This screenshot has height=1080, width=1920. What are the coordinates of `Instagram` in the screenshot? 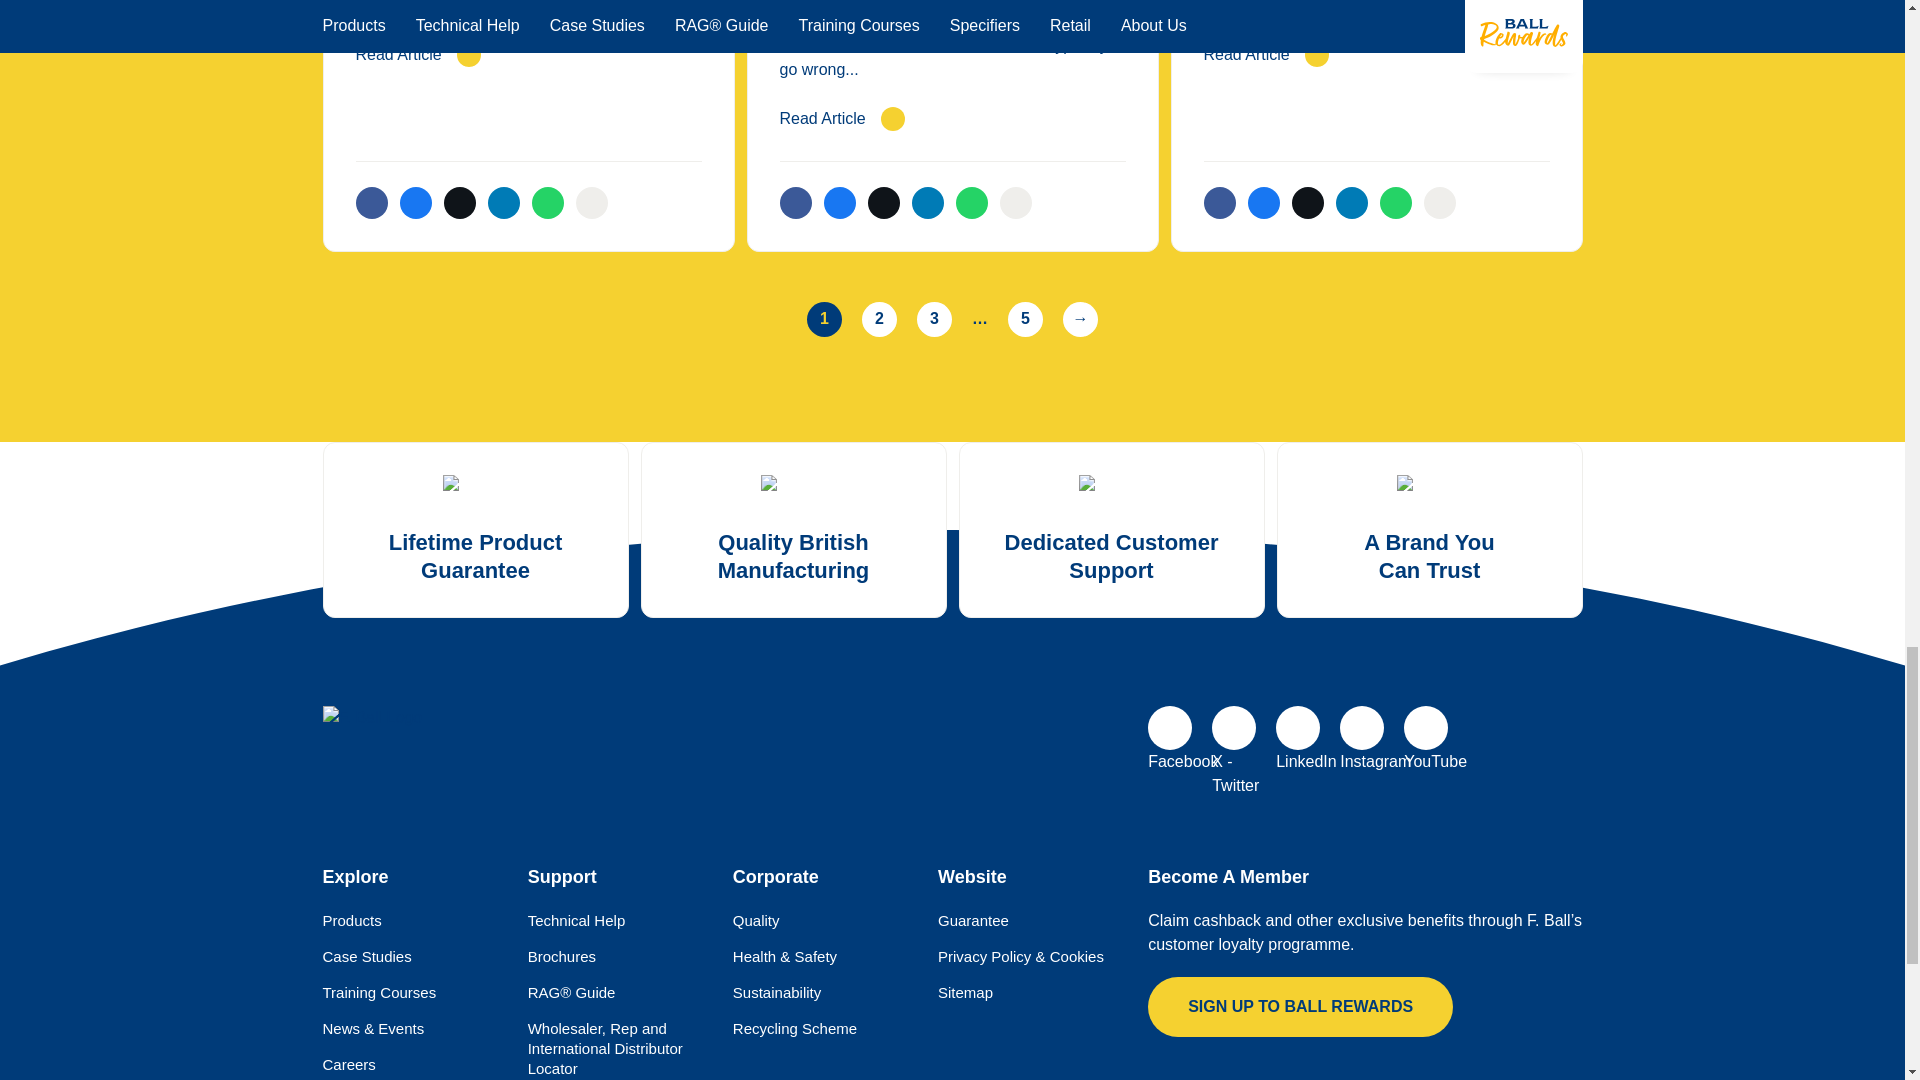 It's located at (1362, 728).